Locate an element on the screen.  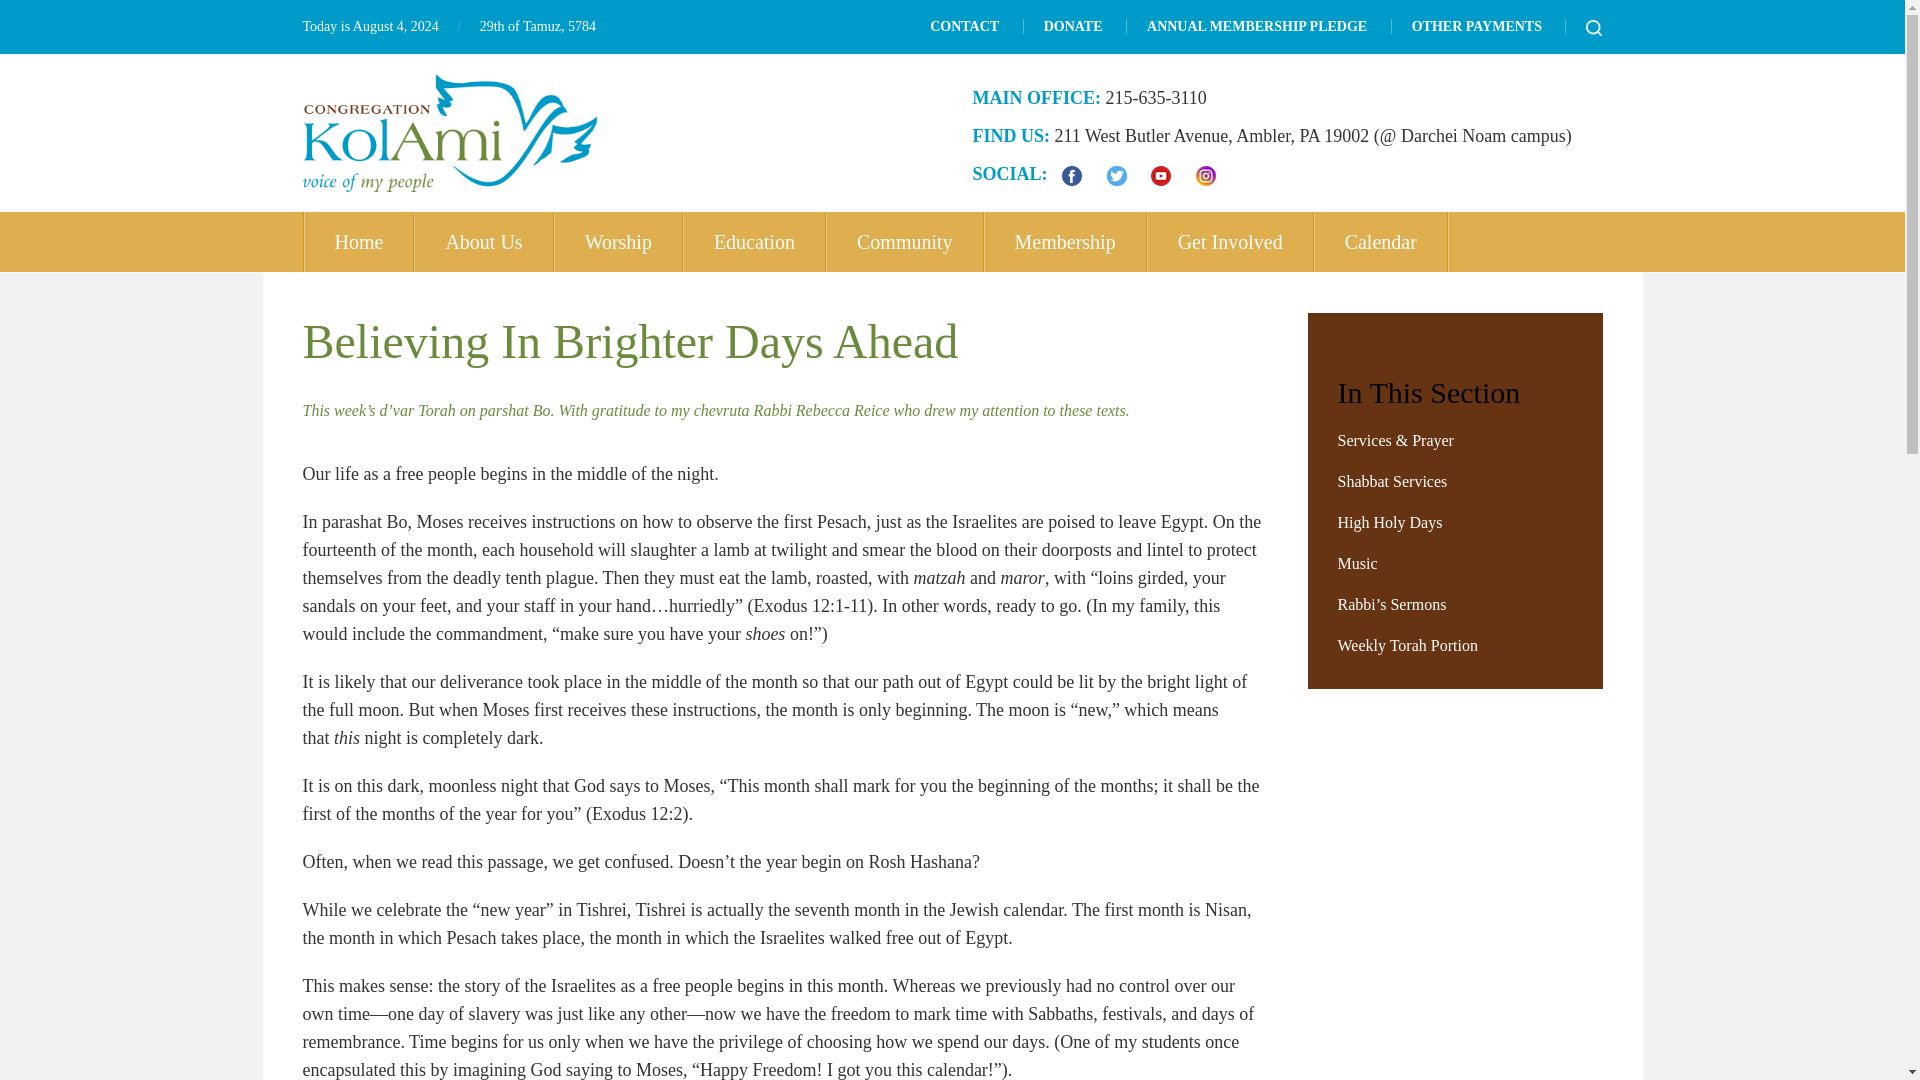
OTHER PAYMENTS is located at coordinates (1476, 26).